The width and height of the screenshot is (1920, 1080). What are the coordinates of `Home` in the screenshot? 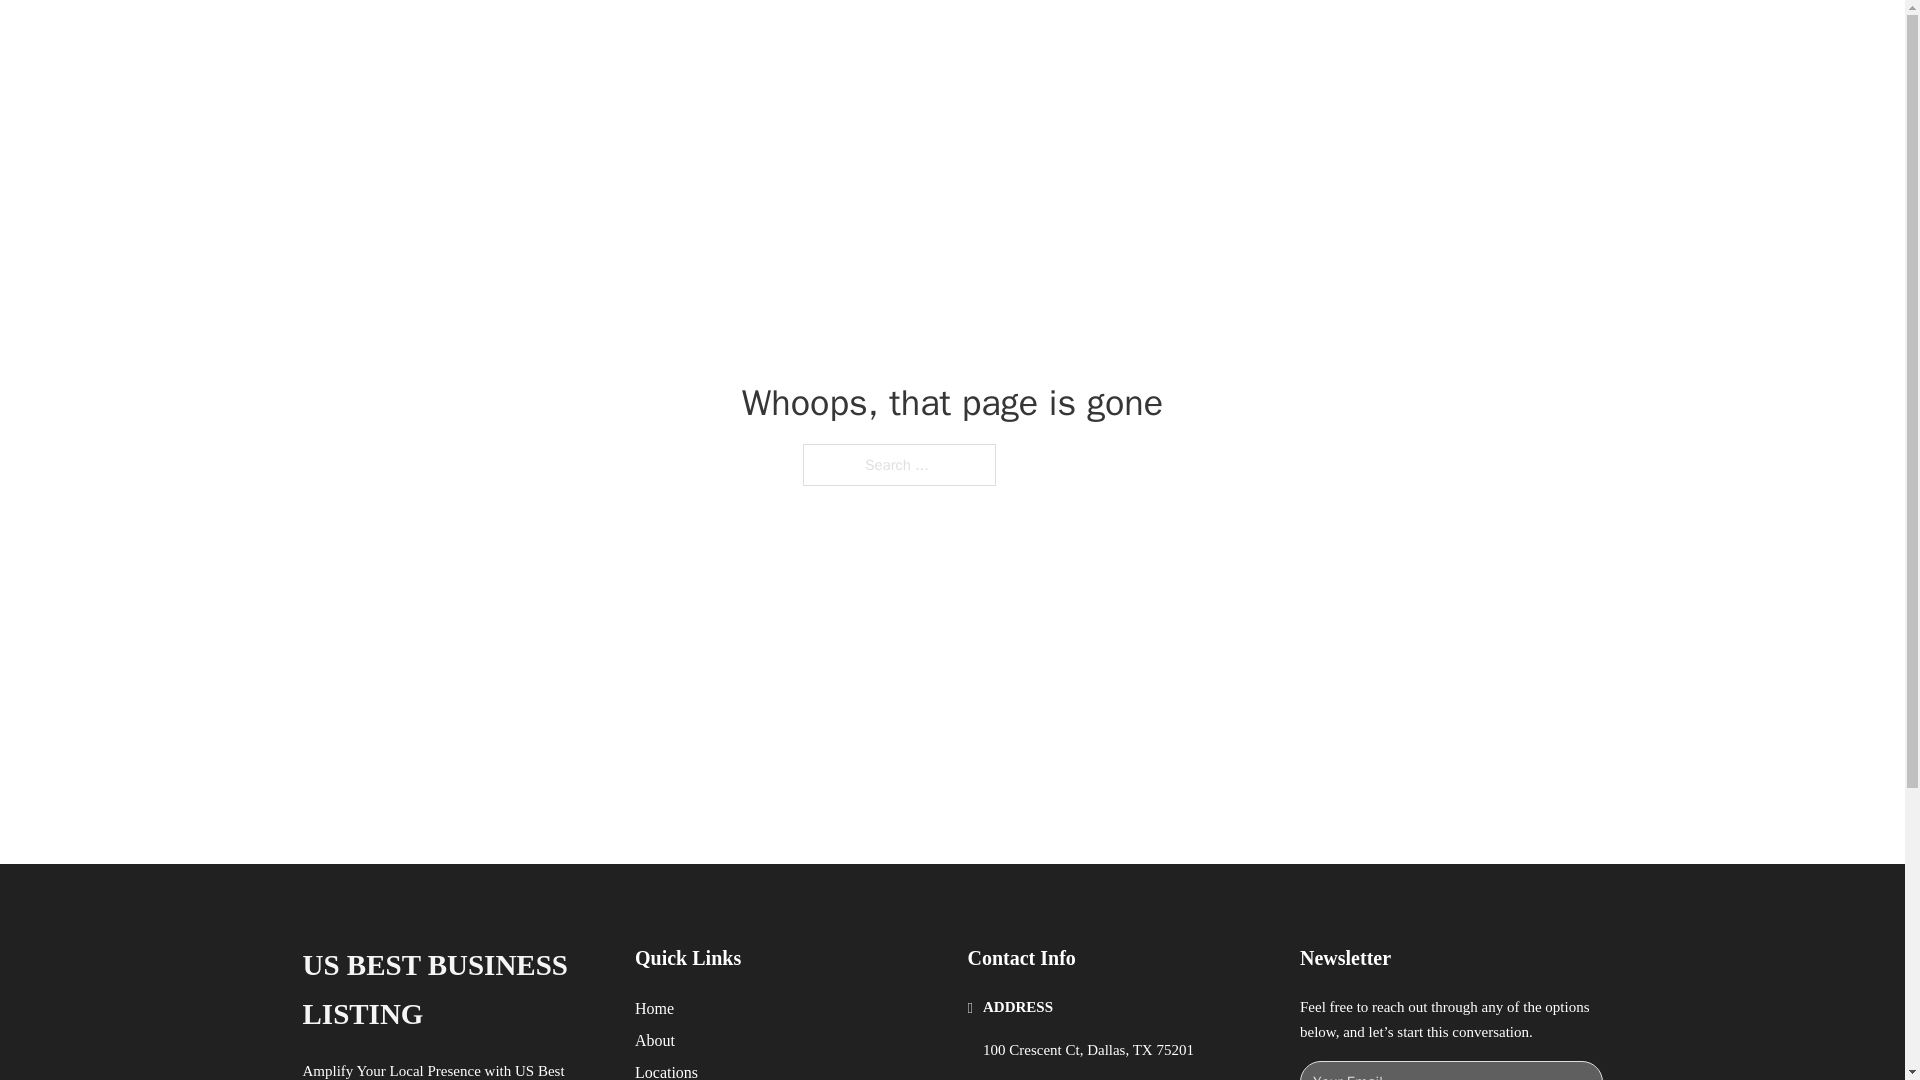 It's located at (654, 1008).